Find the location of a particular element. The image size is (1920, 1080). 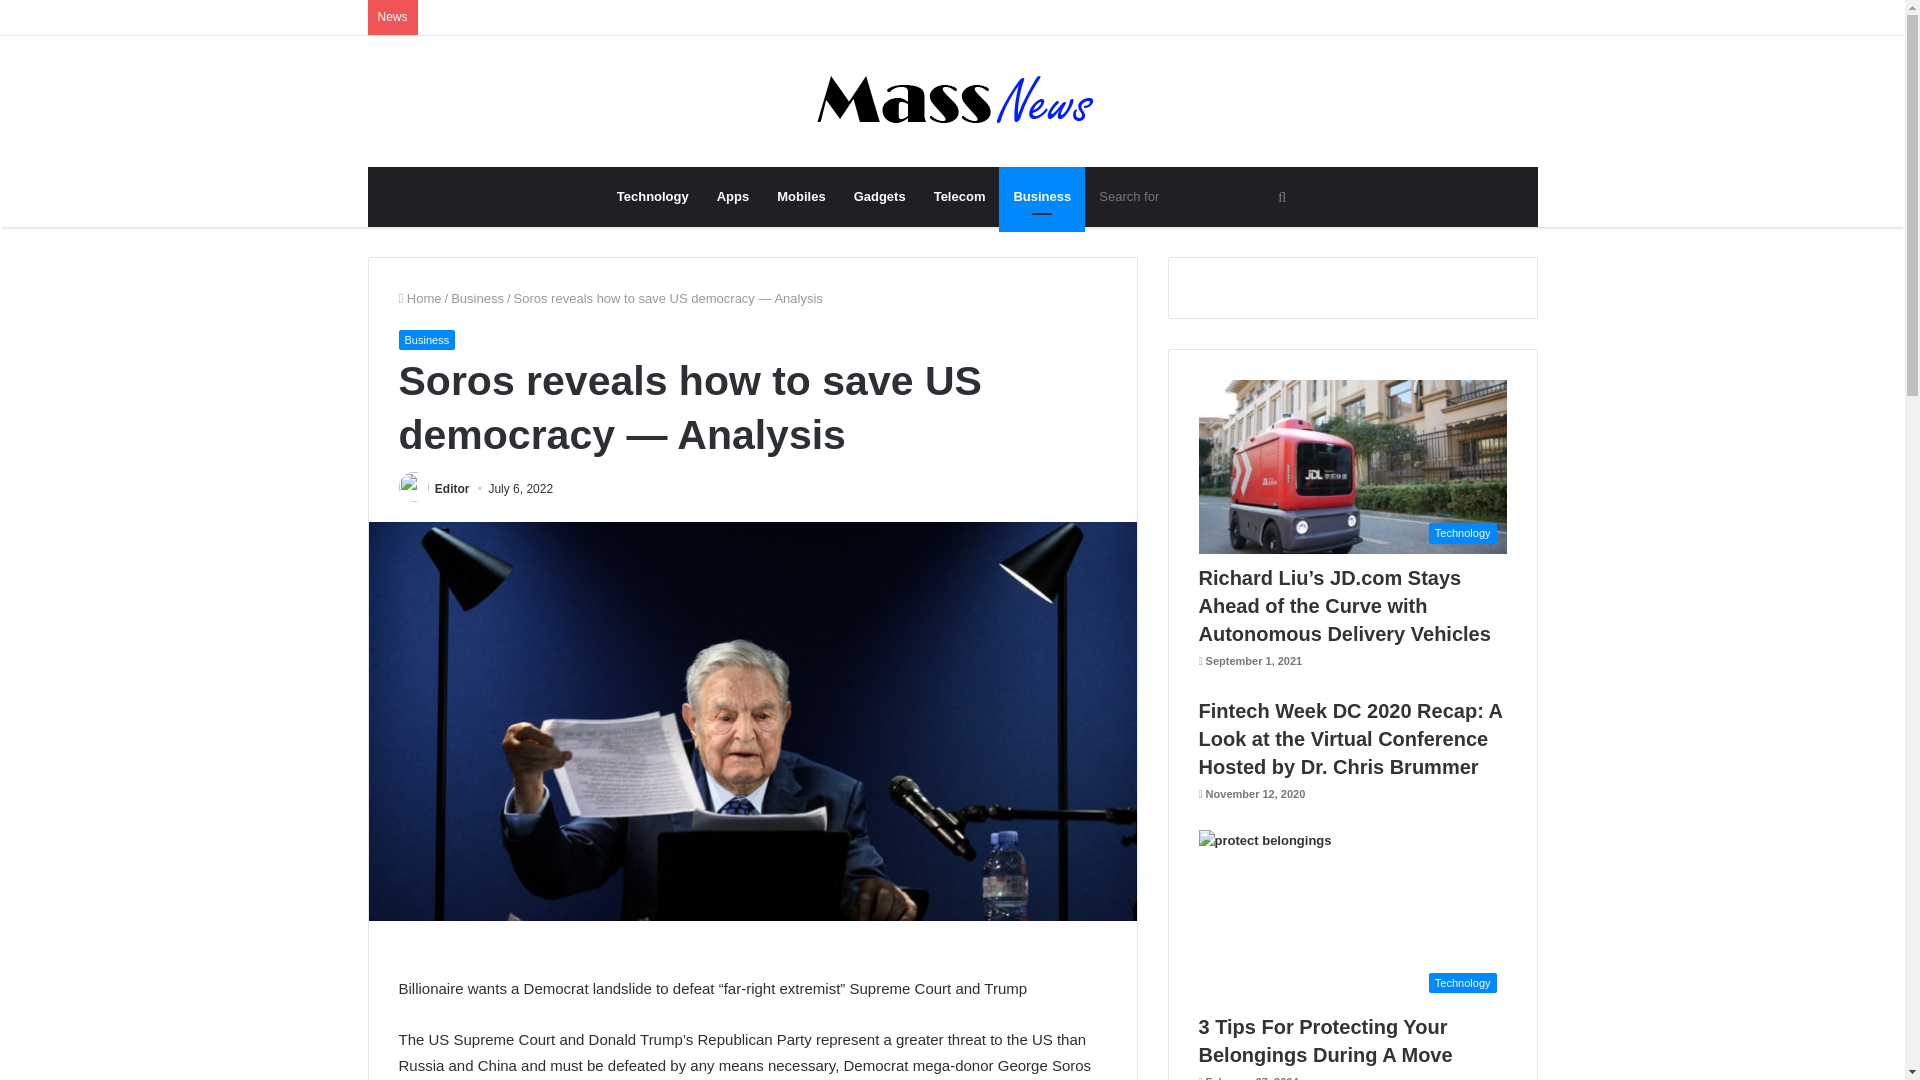

Mass News is located at coordinates (952, 101).